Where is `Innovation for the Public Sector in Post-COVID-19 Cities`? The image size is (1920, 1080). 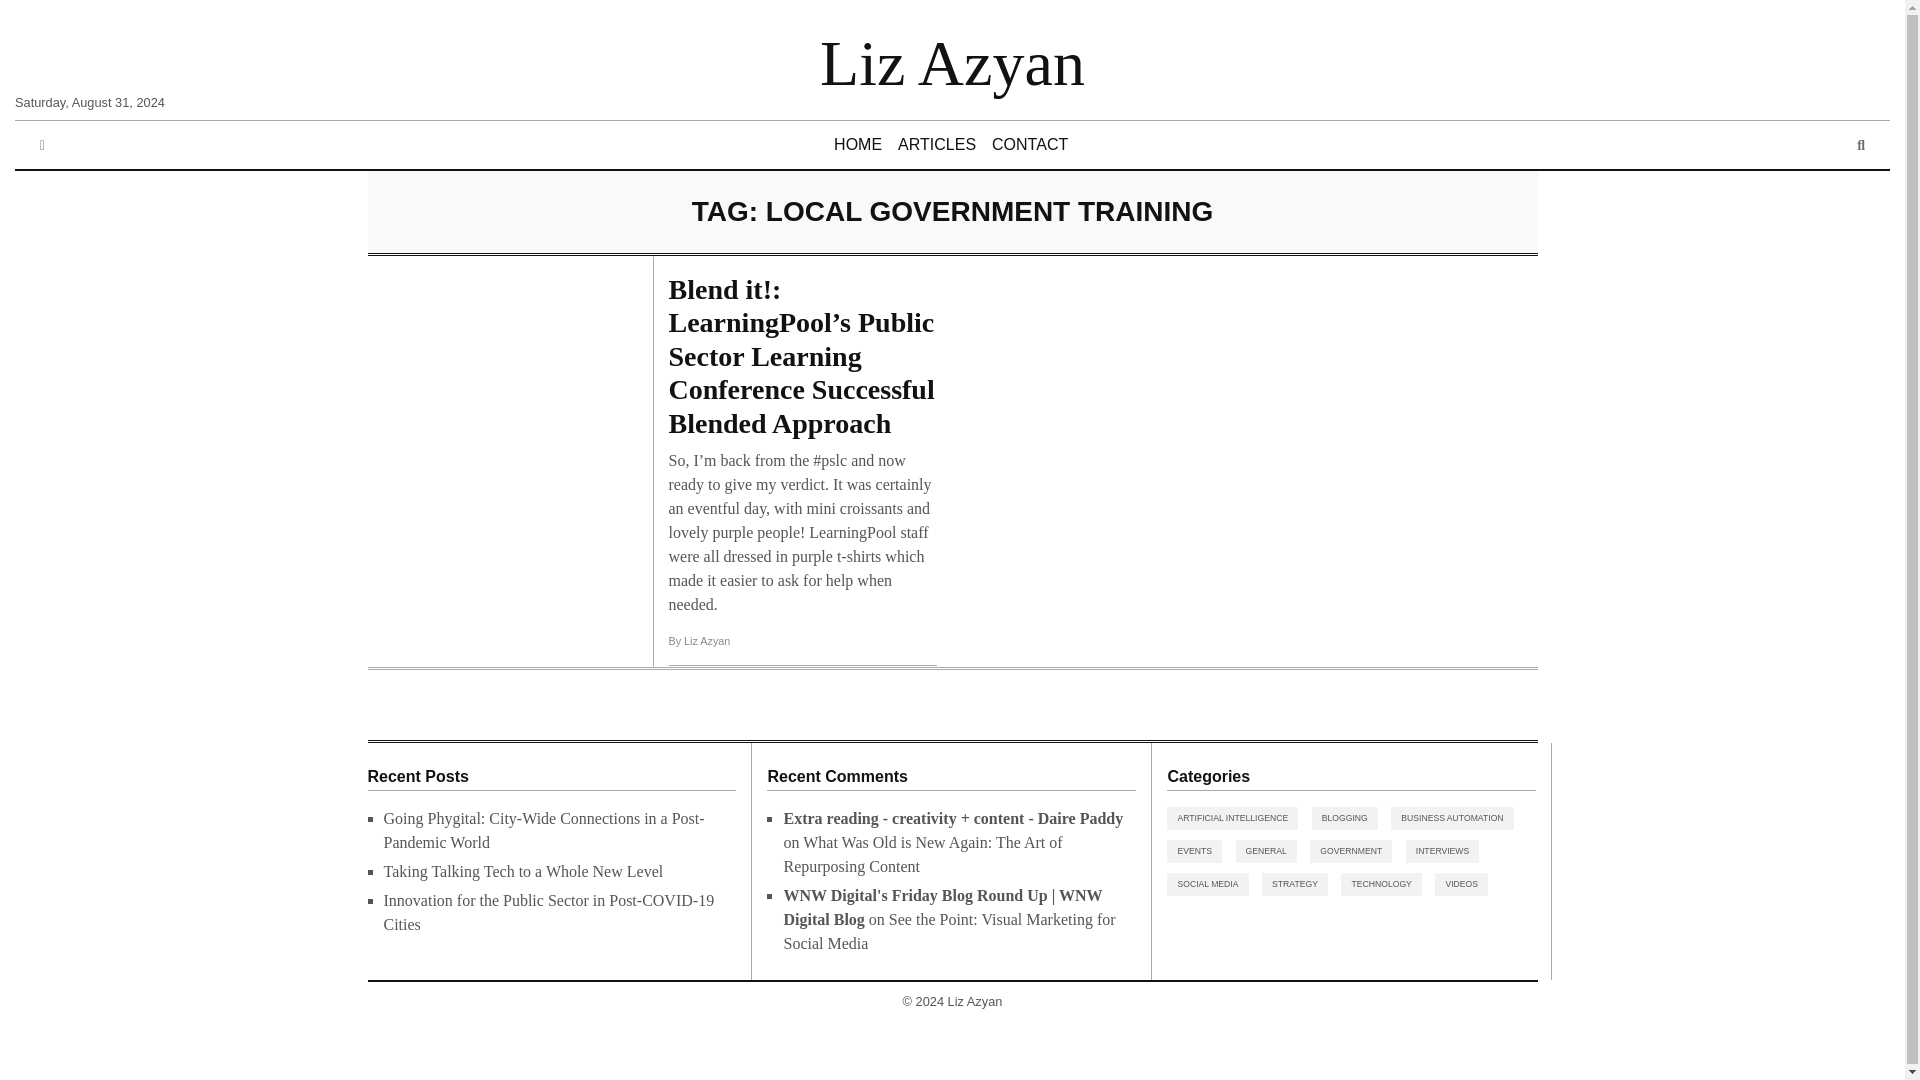 Innovation for the Public Sector in Post-COVID-19 Cities is located at coordinates (549, 912).